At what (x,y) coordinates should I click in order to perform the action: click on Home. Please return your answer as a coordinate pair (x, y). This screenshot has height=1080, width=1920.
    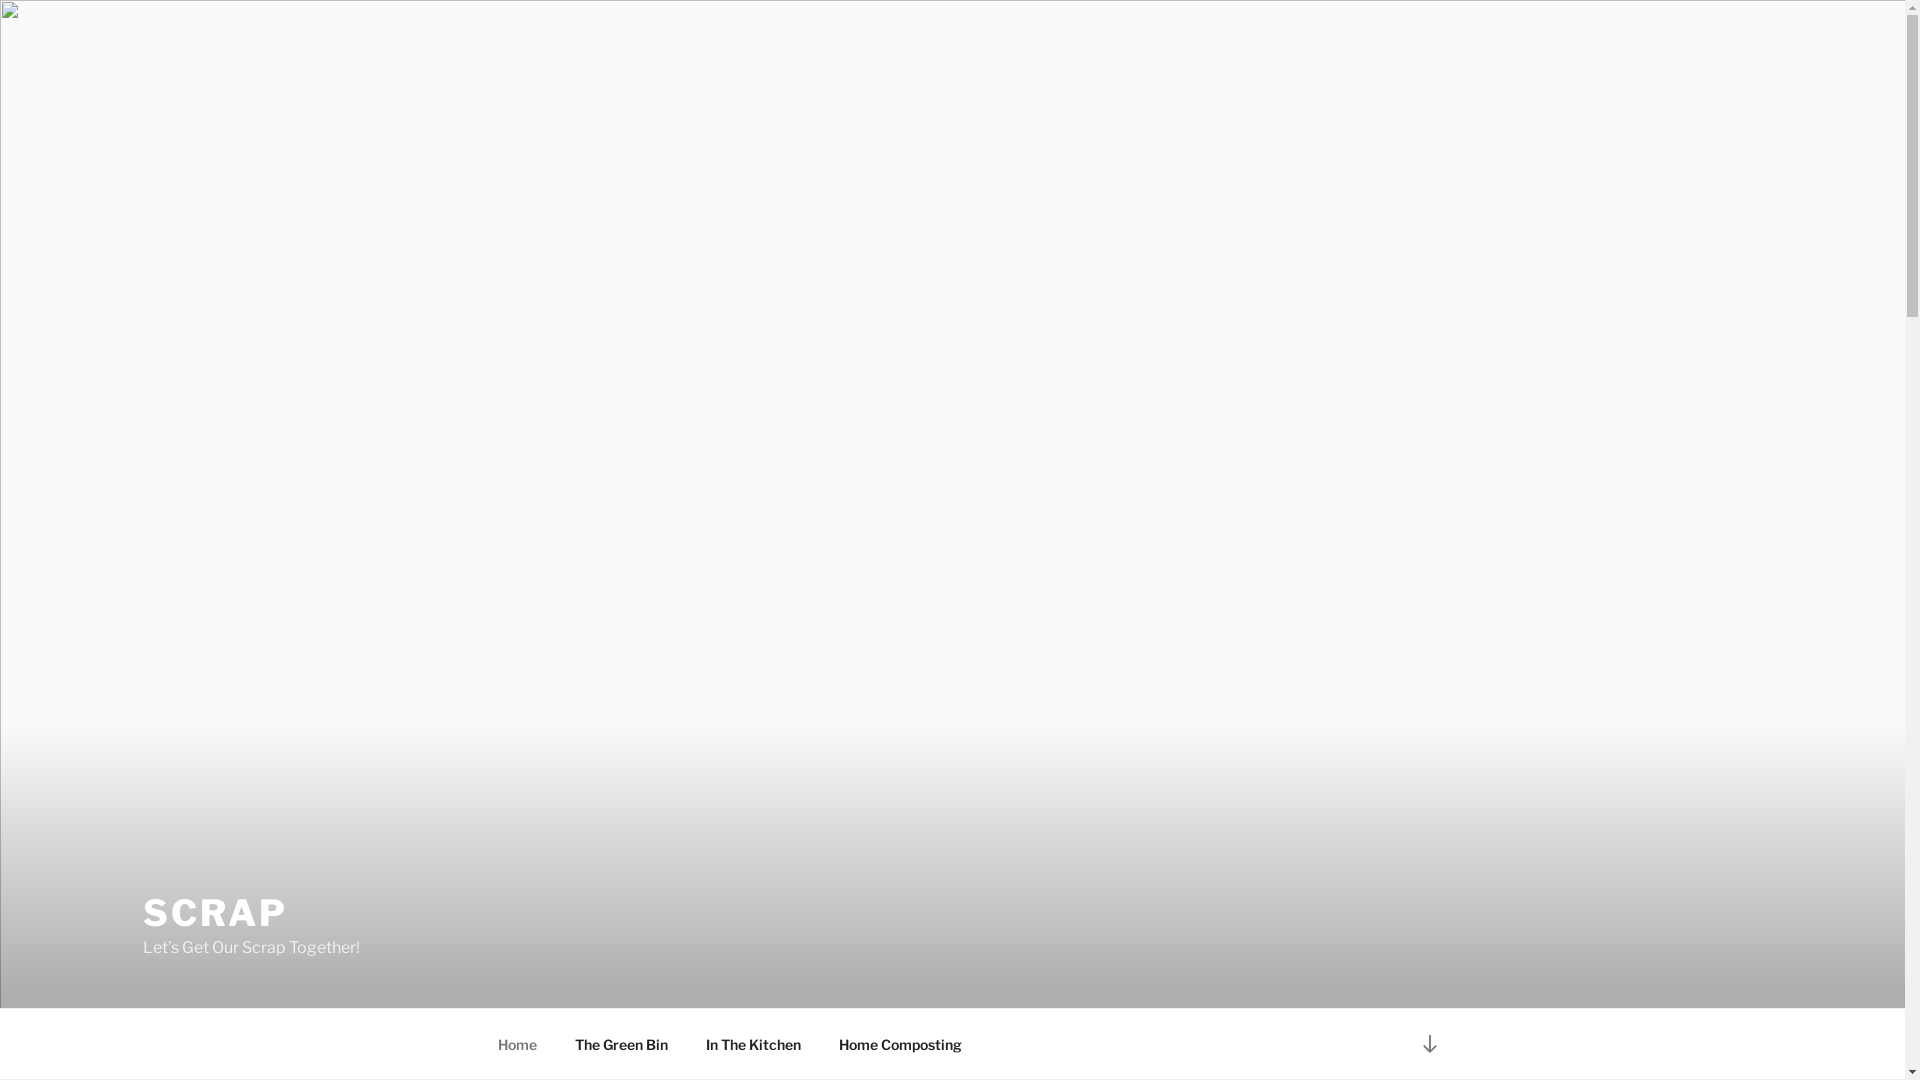
    Looking at the image, I should click on (517, 1044).